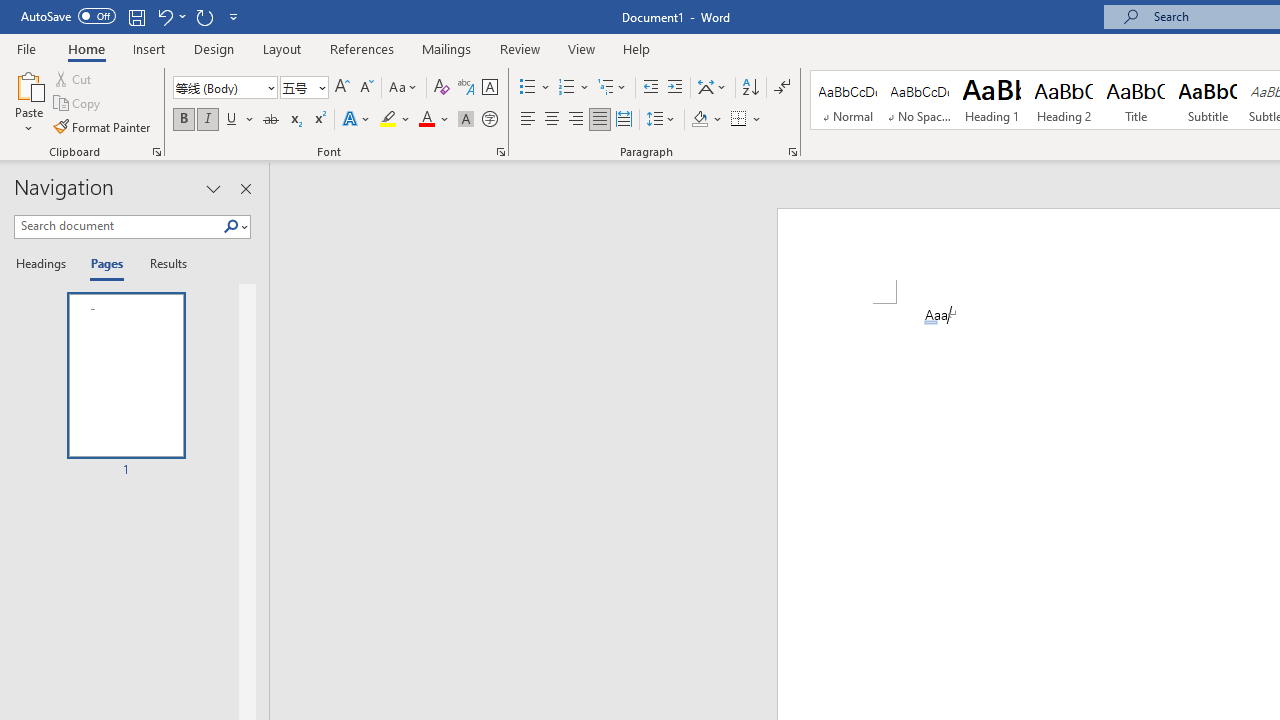 Image resolution: width=1280 pixels, height=720 pixels. Describe the element at coordinates (164, 16) in the screenshot. I see `Undo Apply Quick Style` at that location.